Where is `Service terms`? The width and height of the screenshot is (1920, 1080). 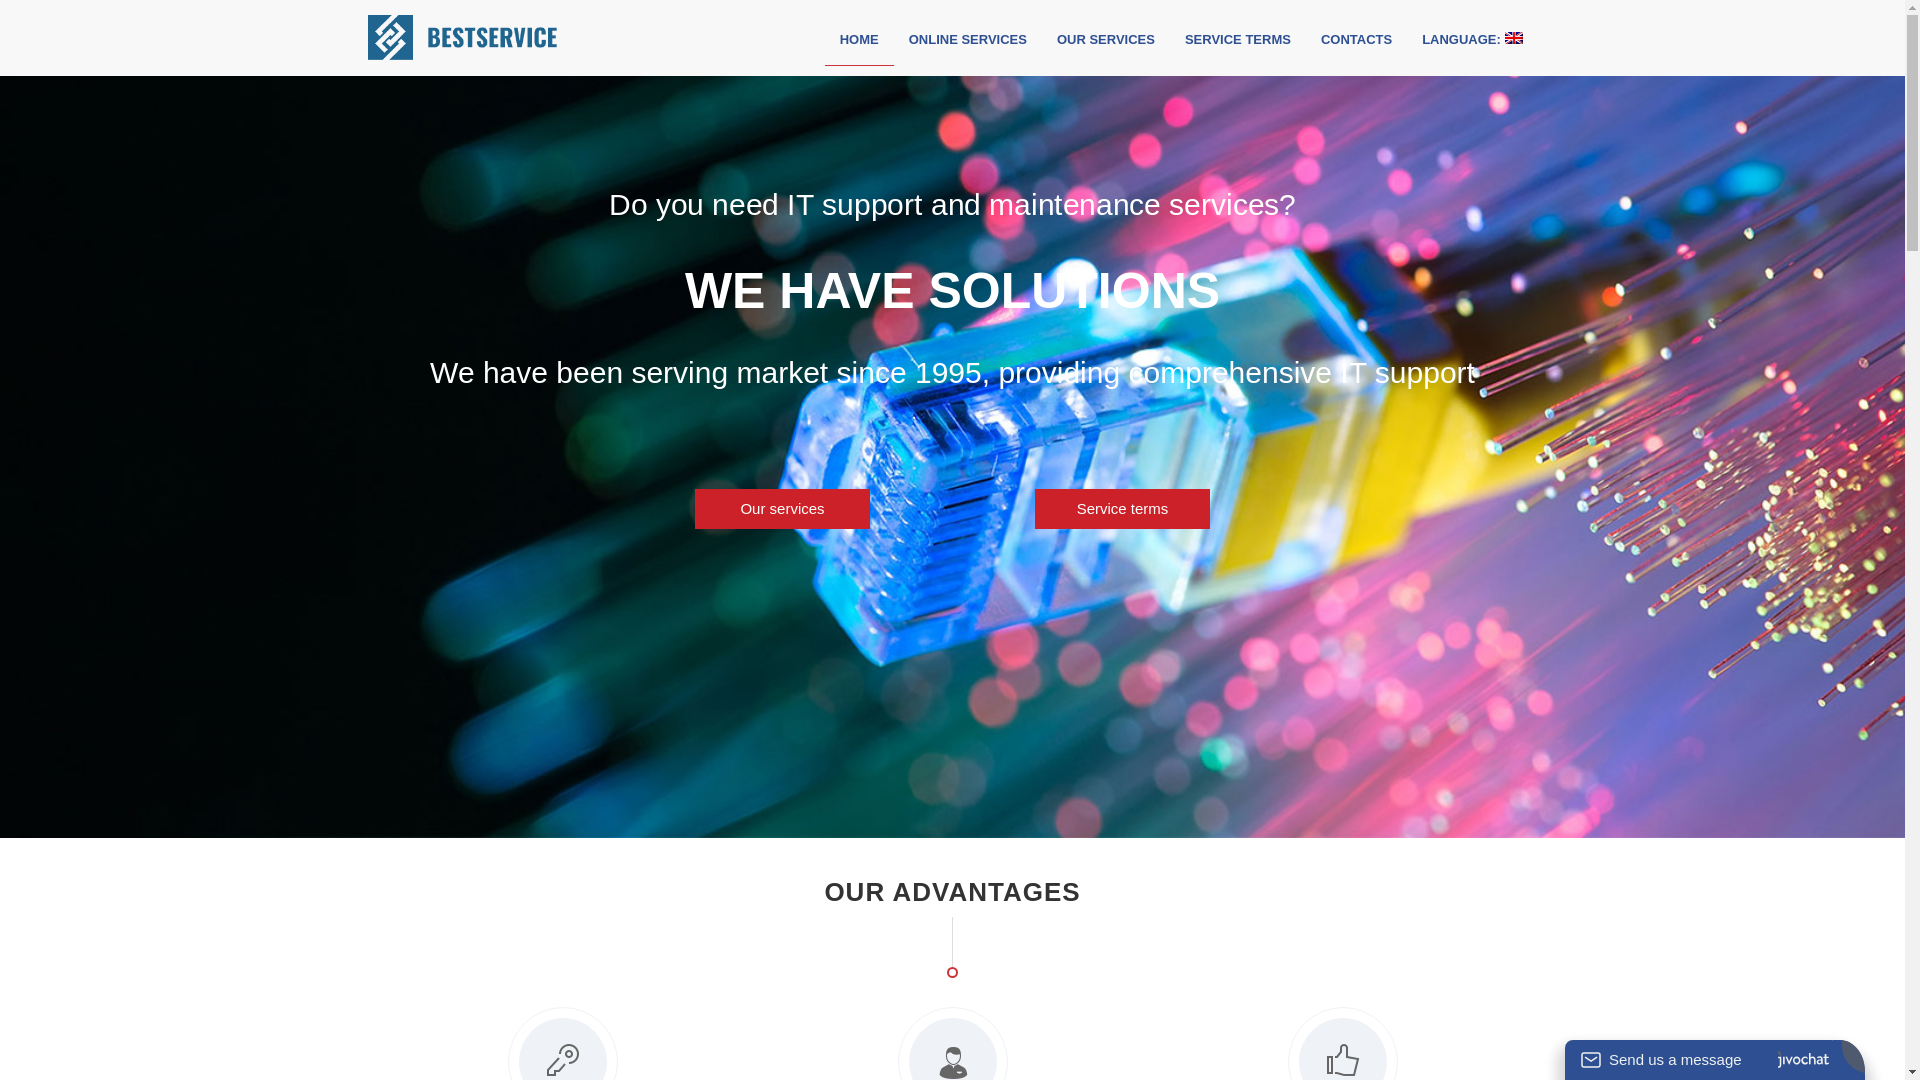
Service terms is located at coordinates (1122, 509).